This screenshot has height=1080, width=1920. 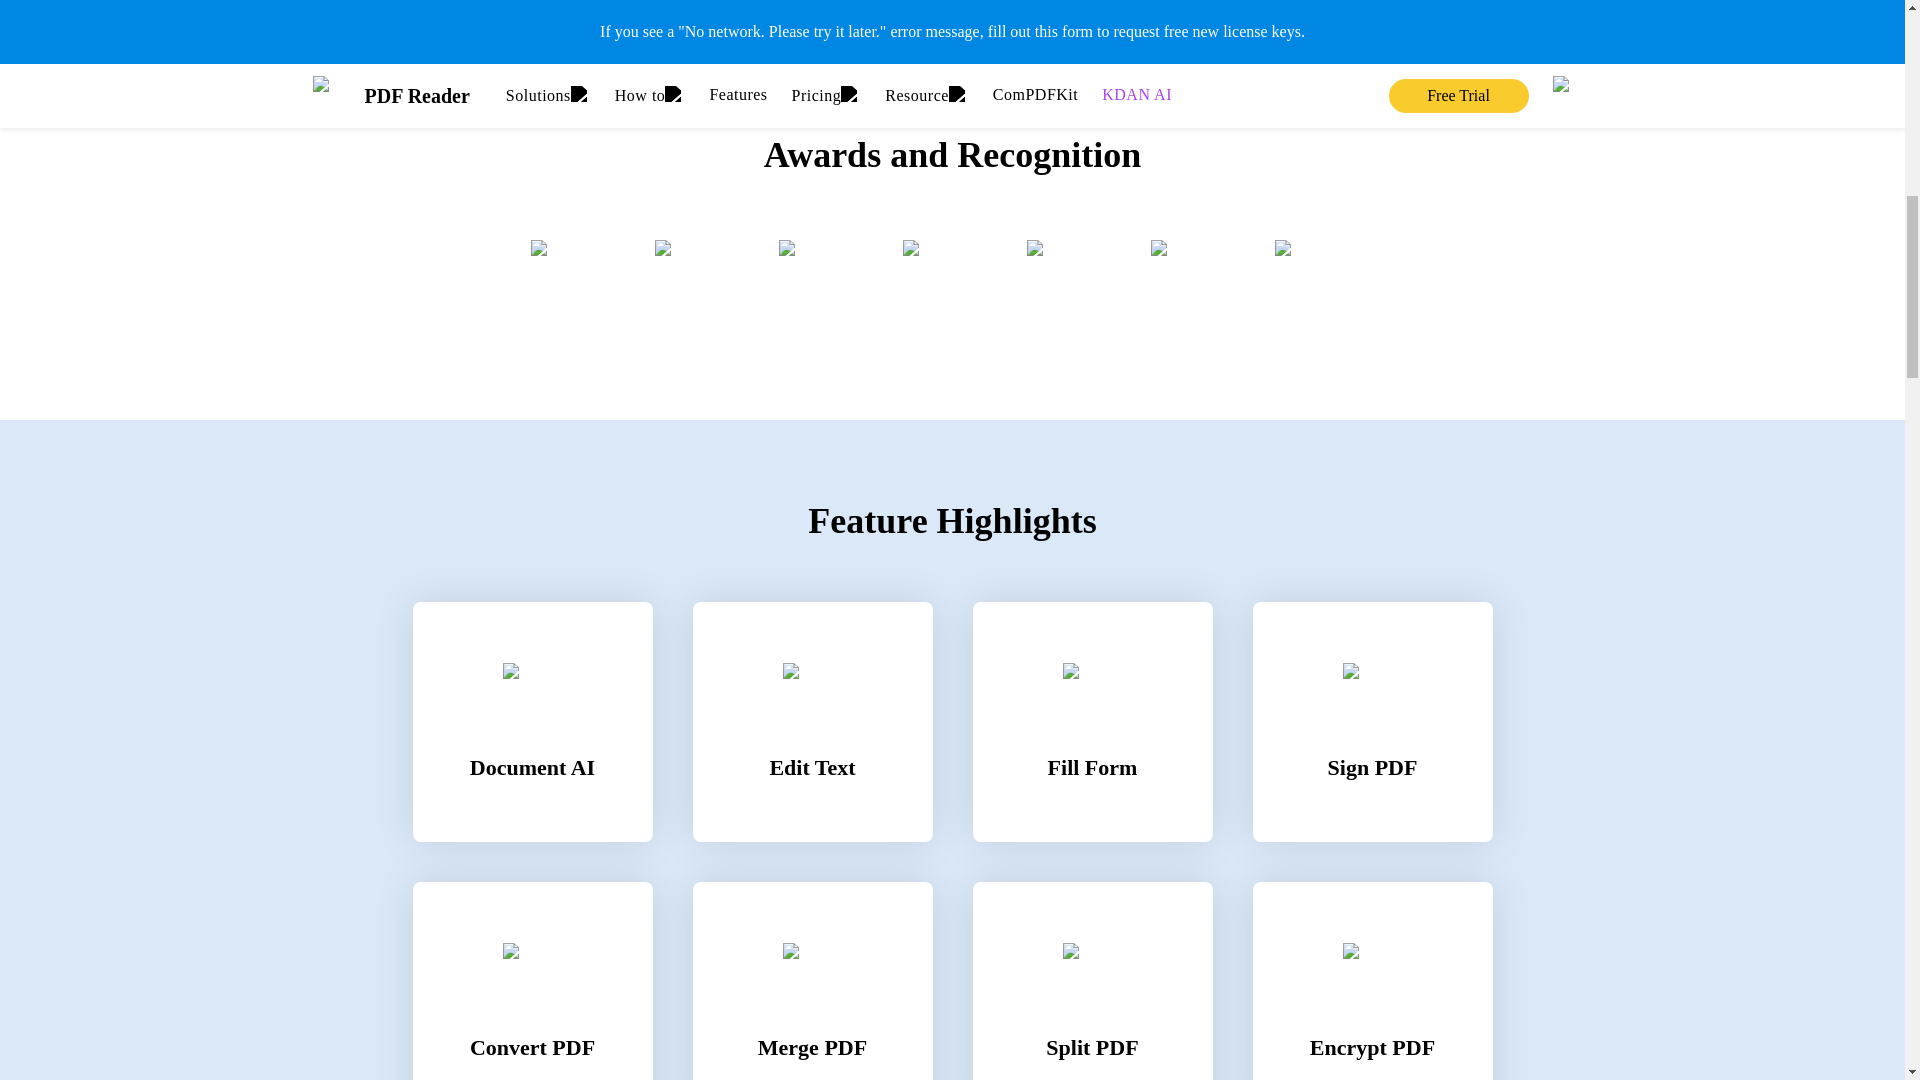 What do you see at coordinates (1371, 722) in the screenshot?
I see `Sign PDF` at bounding box center [1371, 722].